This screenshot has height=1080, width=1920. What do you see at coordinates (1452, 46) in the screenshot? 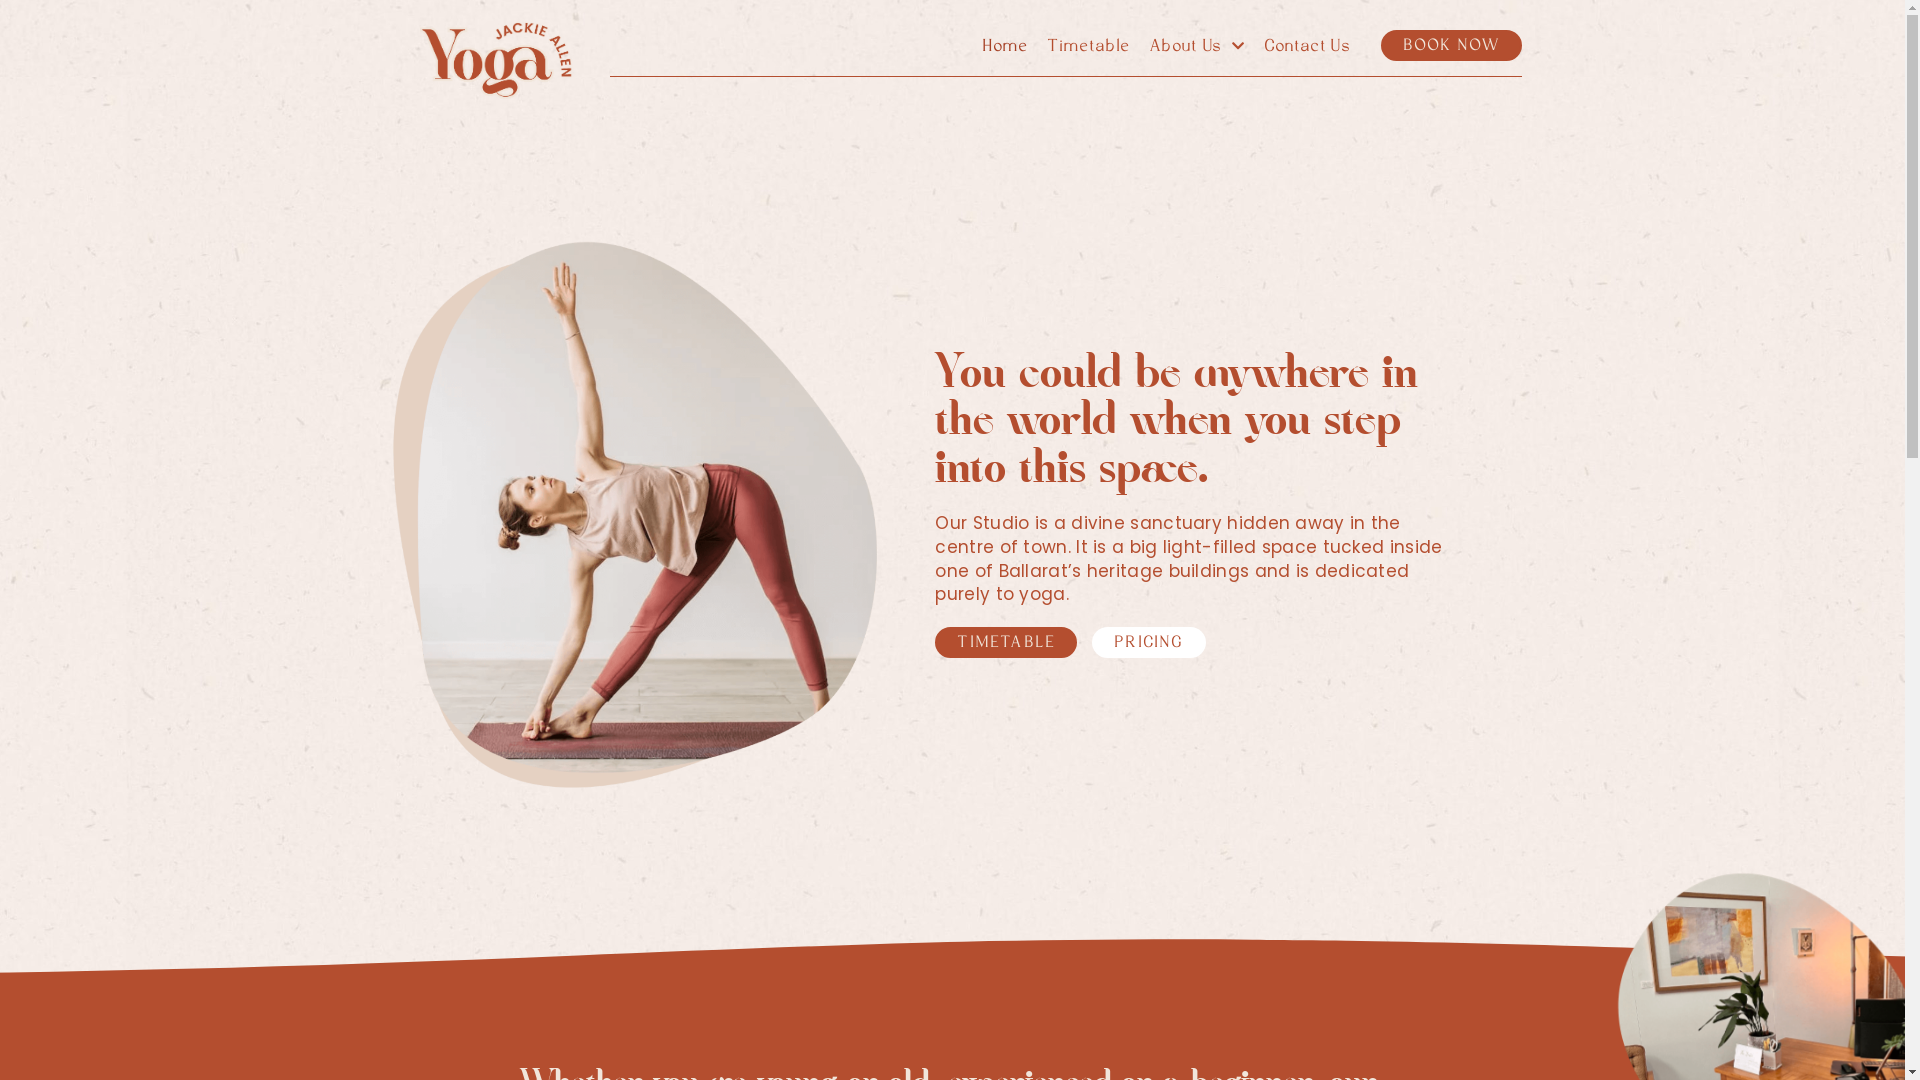
I see `BOOK NOW` at bounding box center [1452, 46].